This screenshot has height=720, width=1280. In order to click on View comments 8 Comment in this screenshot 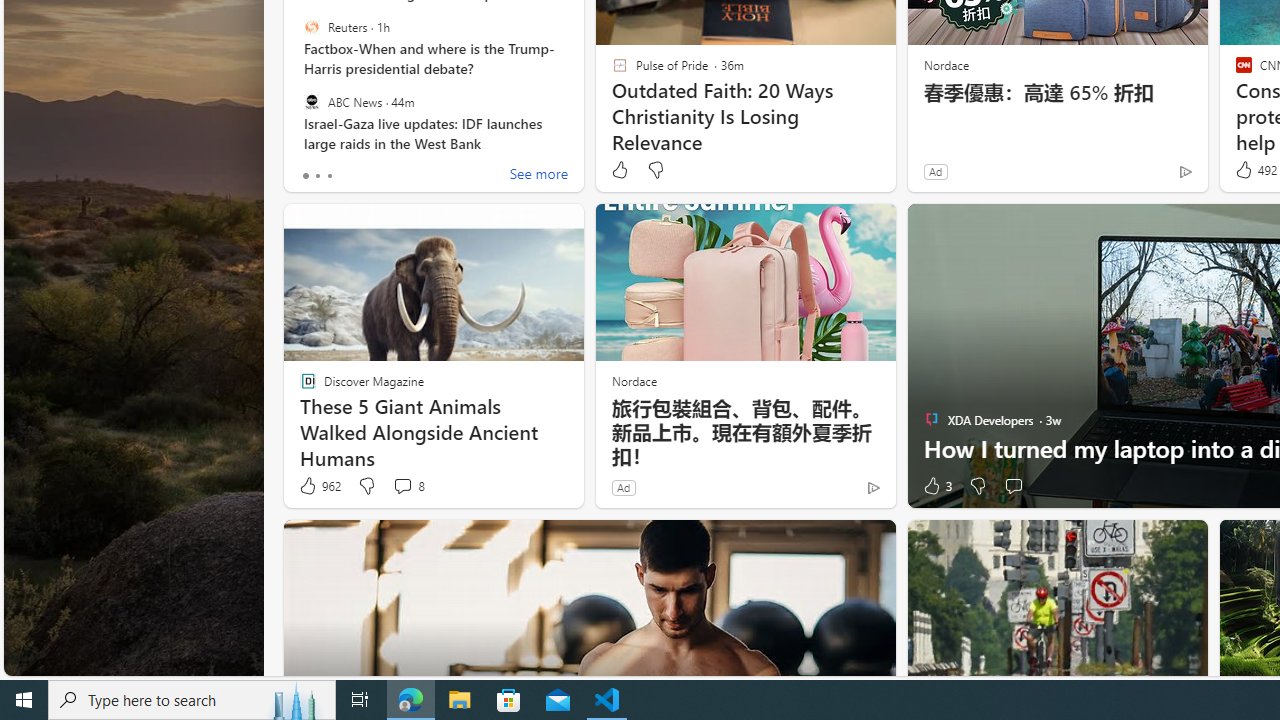, I will do `click(402, 486)`.